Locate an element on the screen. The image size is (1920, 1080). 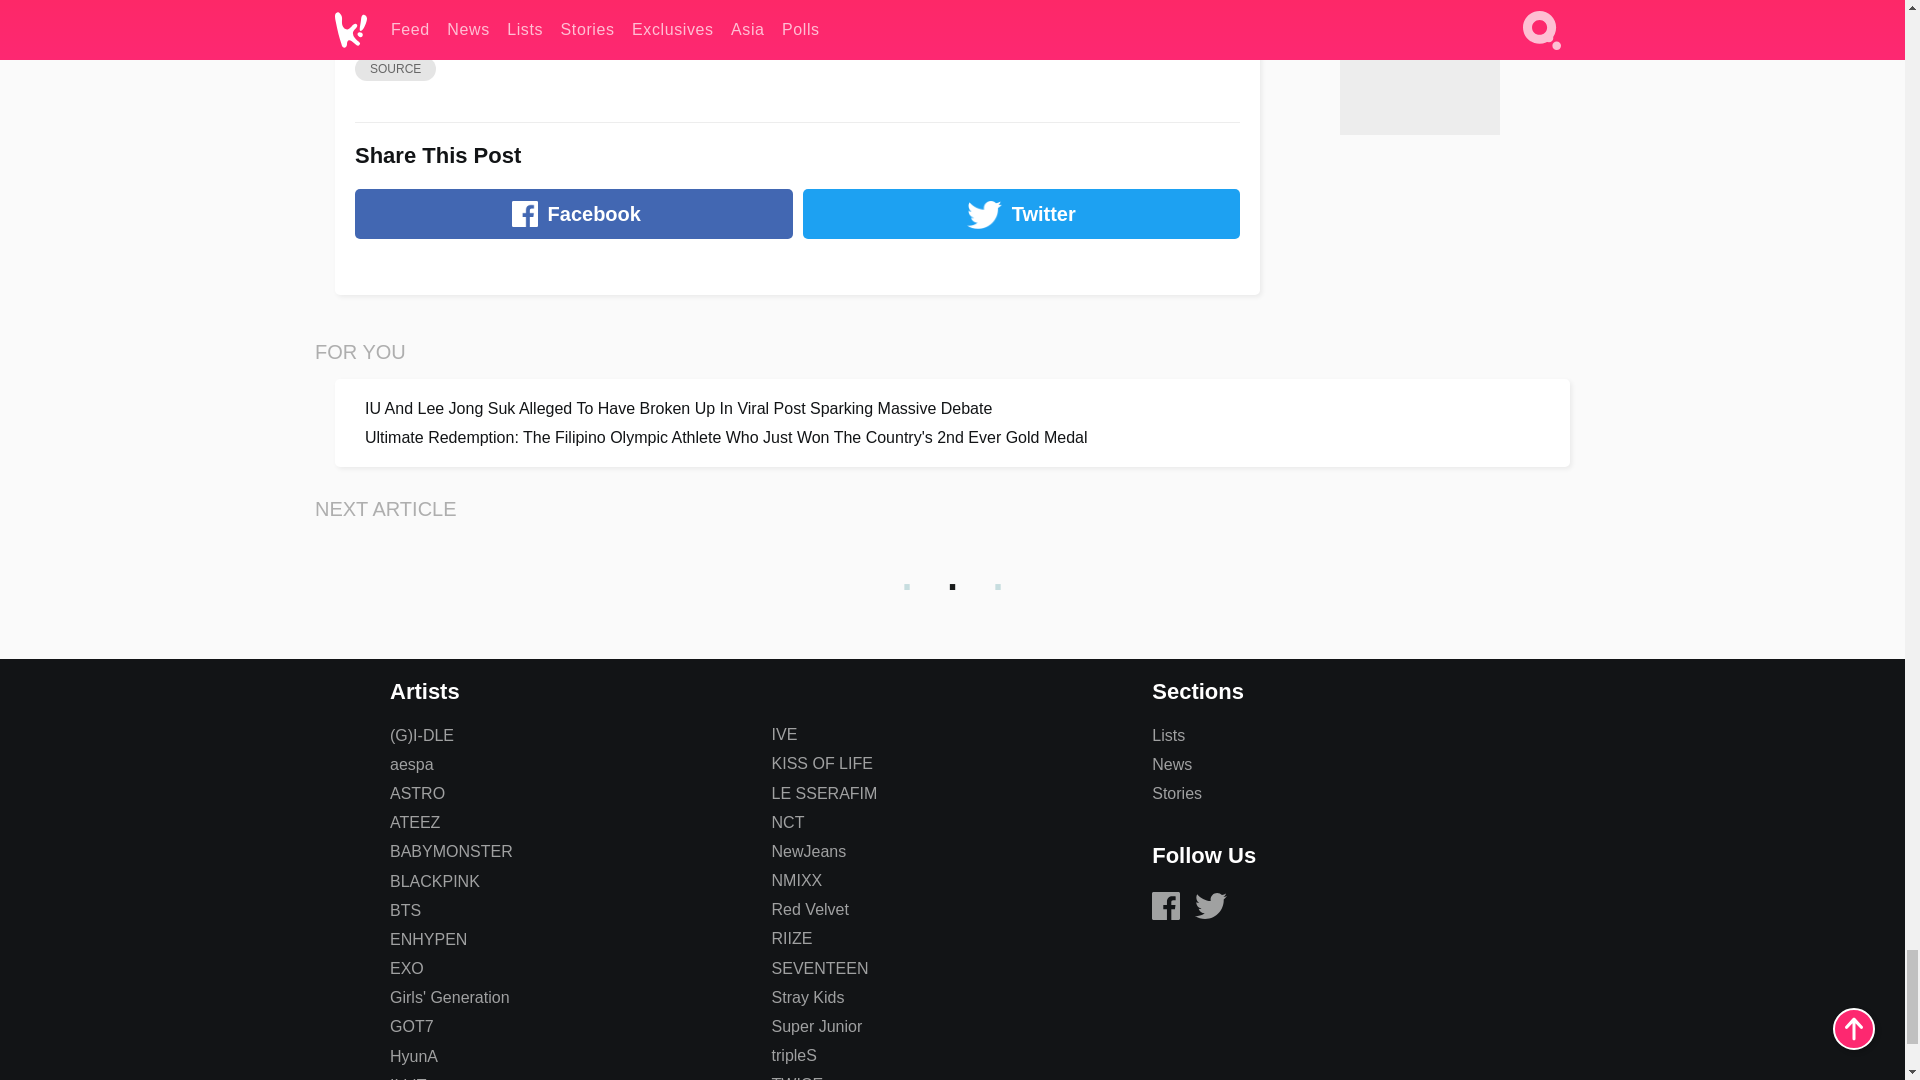
aespa is located at coordinates (411, 764).